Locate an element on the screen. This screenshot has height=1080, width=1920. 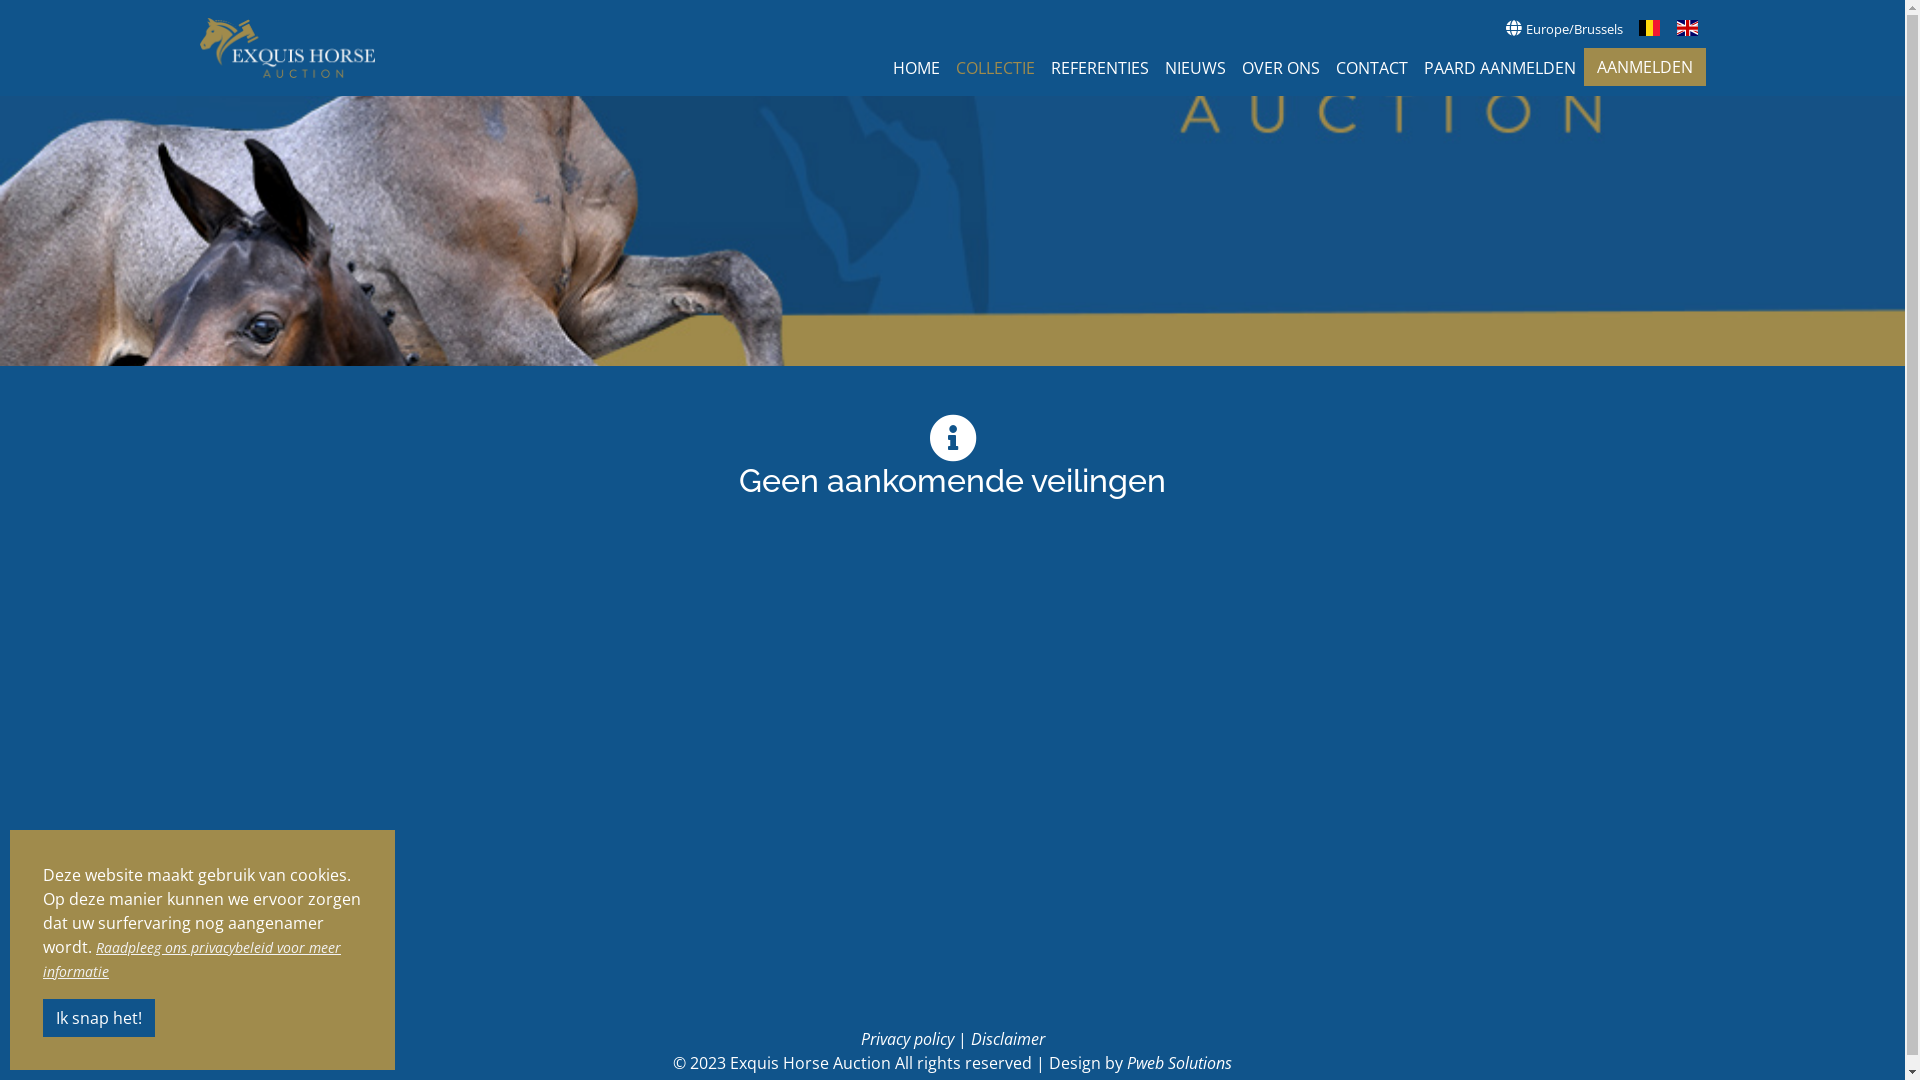
AANMELDEN is located at coordinates (1645, 67).